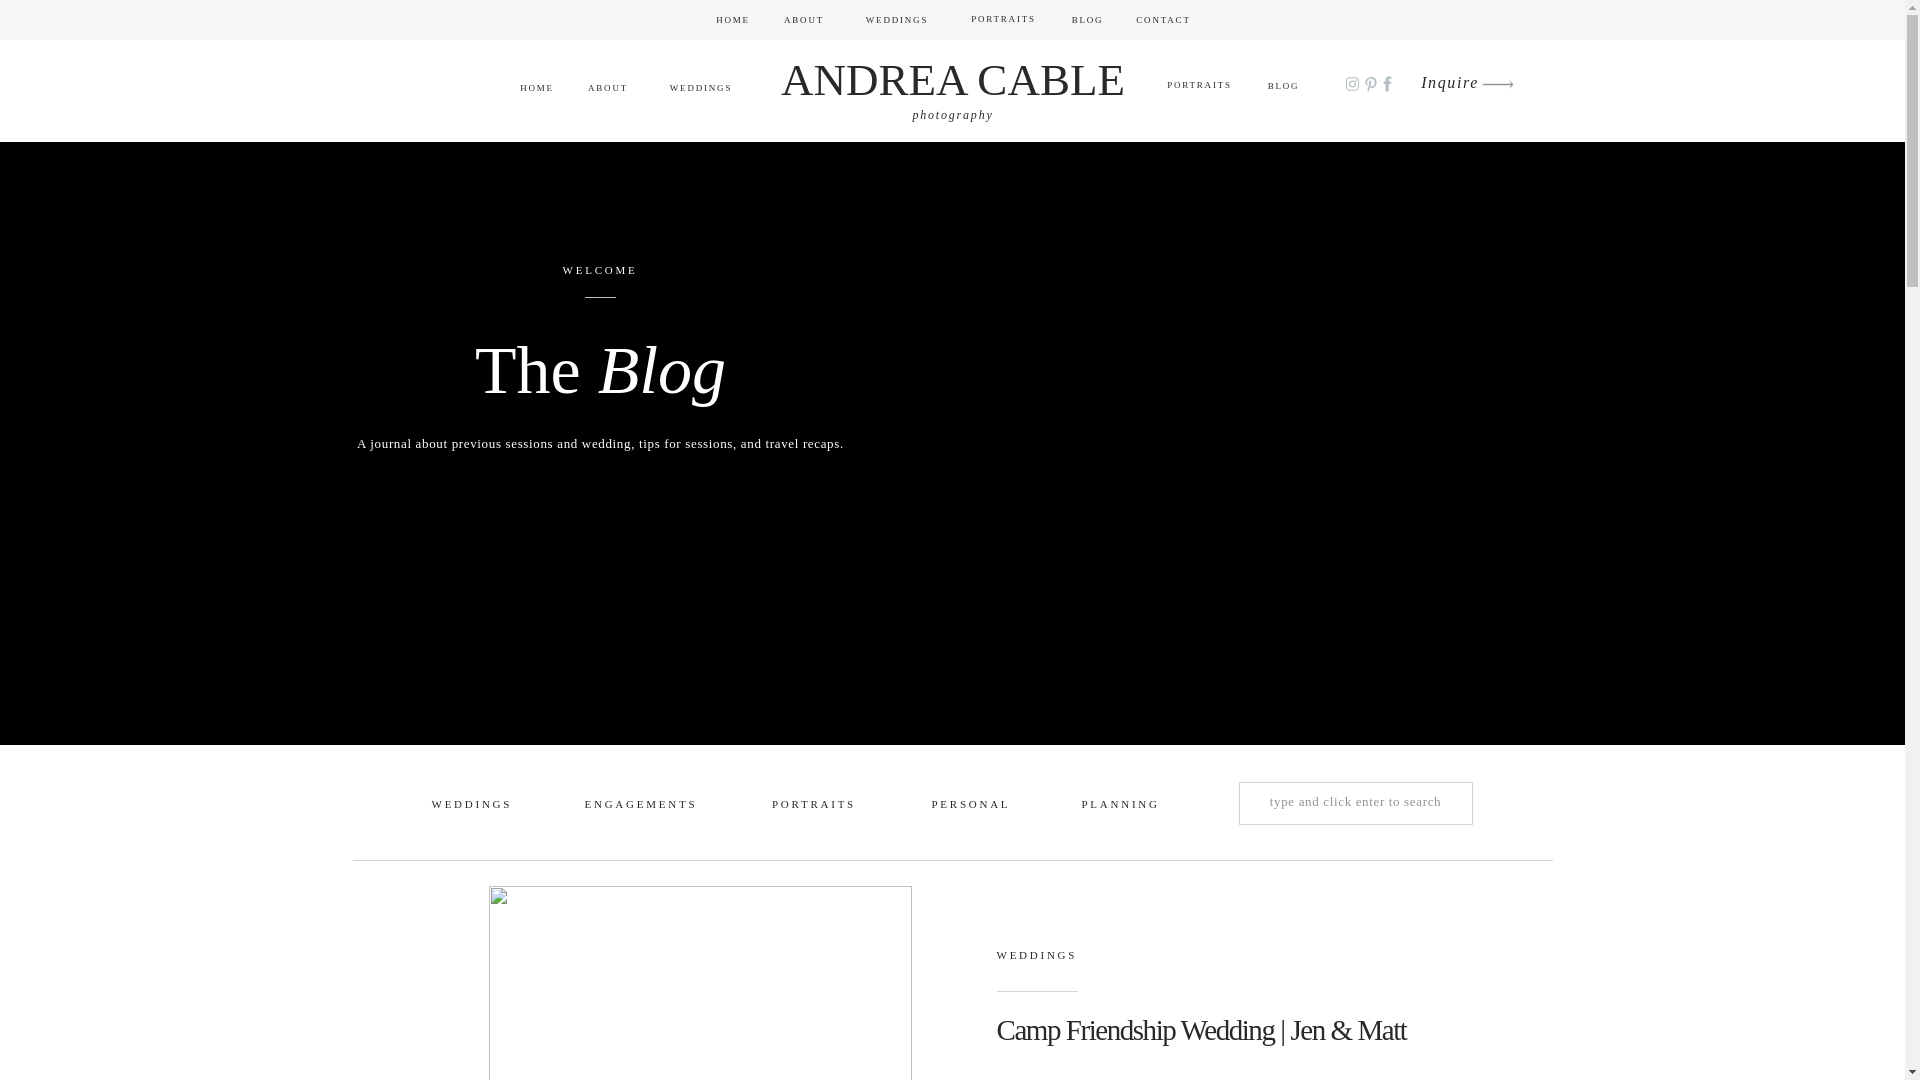  I want to click on ANDREA CABLE, so click(953, 63).